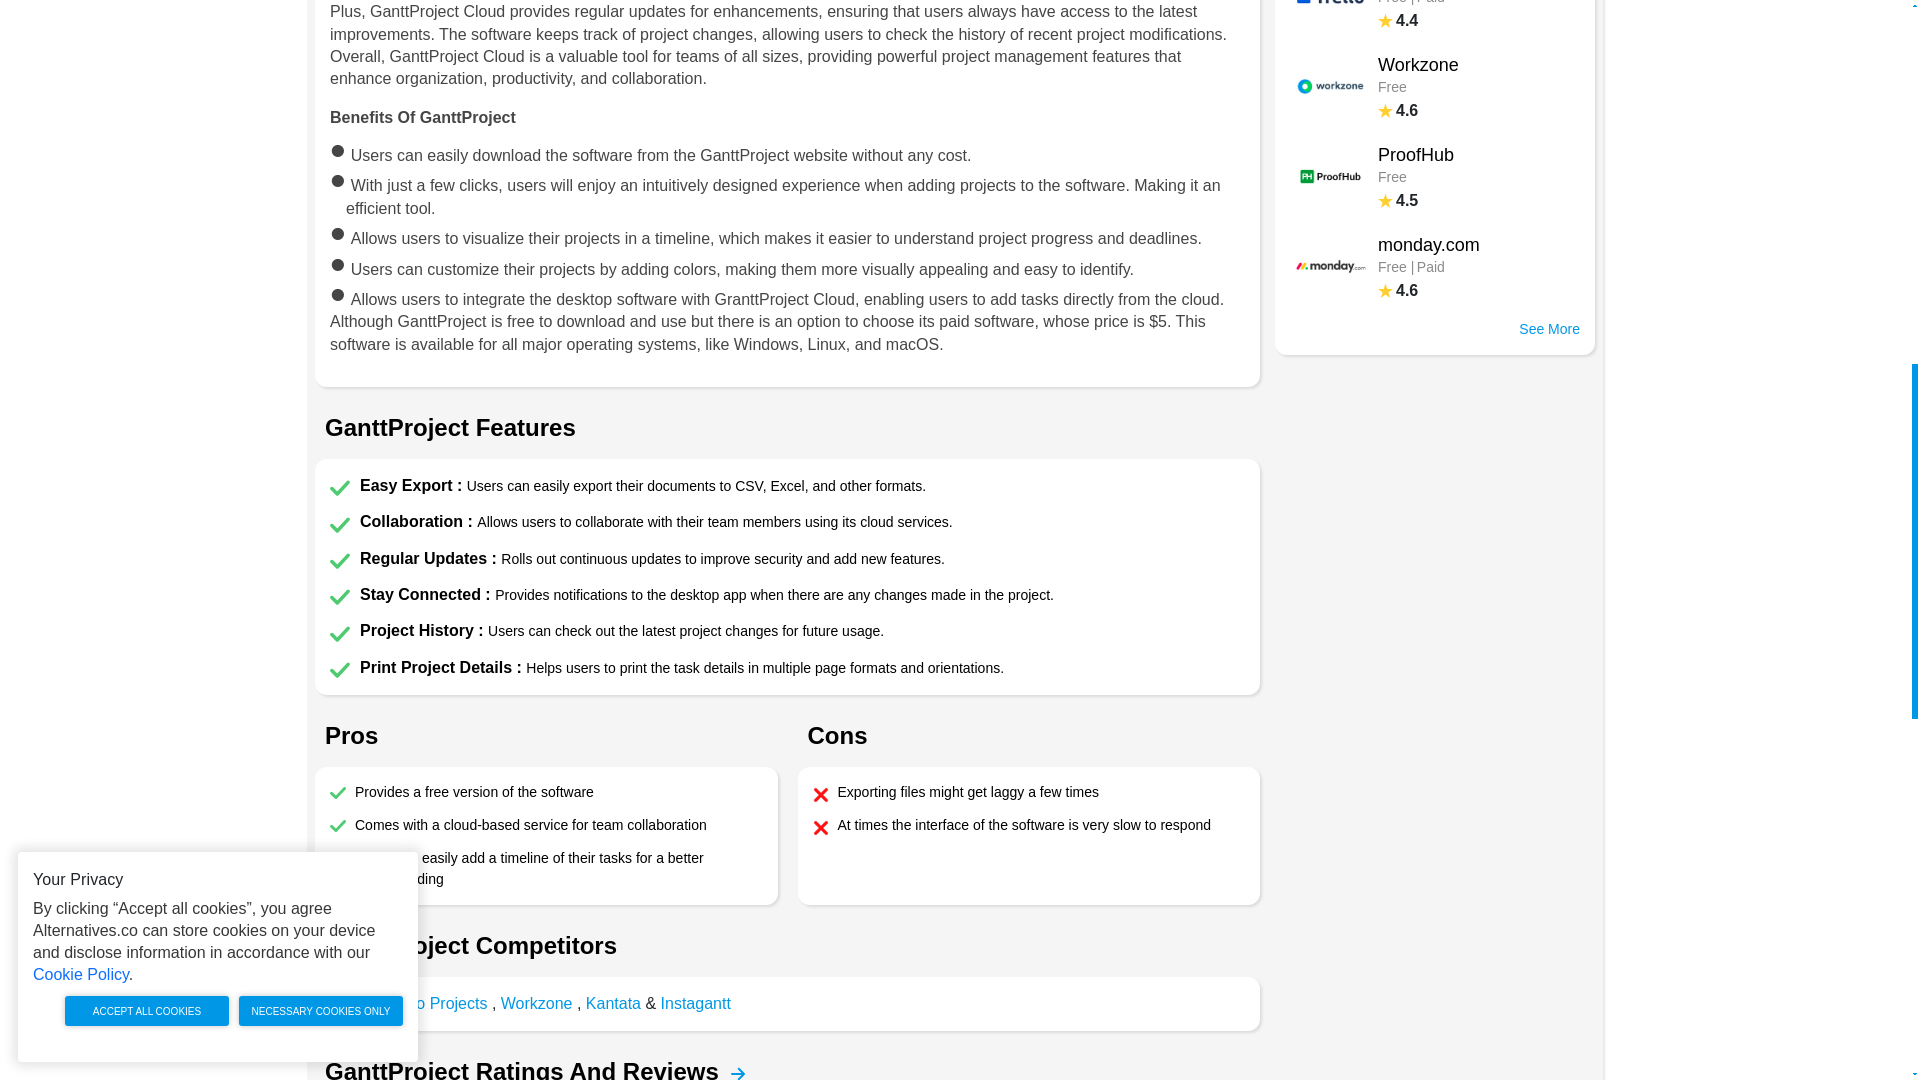 Image resolution: width=1920 pixels, height=1080 pixels. What do you see at coordinates (340, 670) in the screenshot?
I see `GanttProject Ratings and Reviews` at bounding box center [340, 670].